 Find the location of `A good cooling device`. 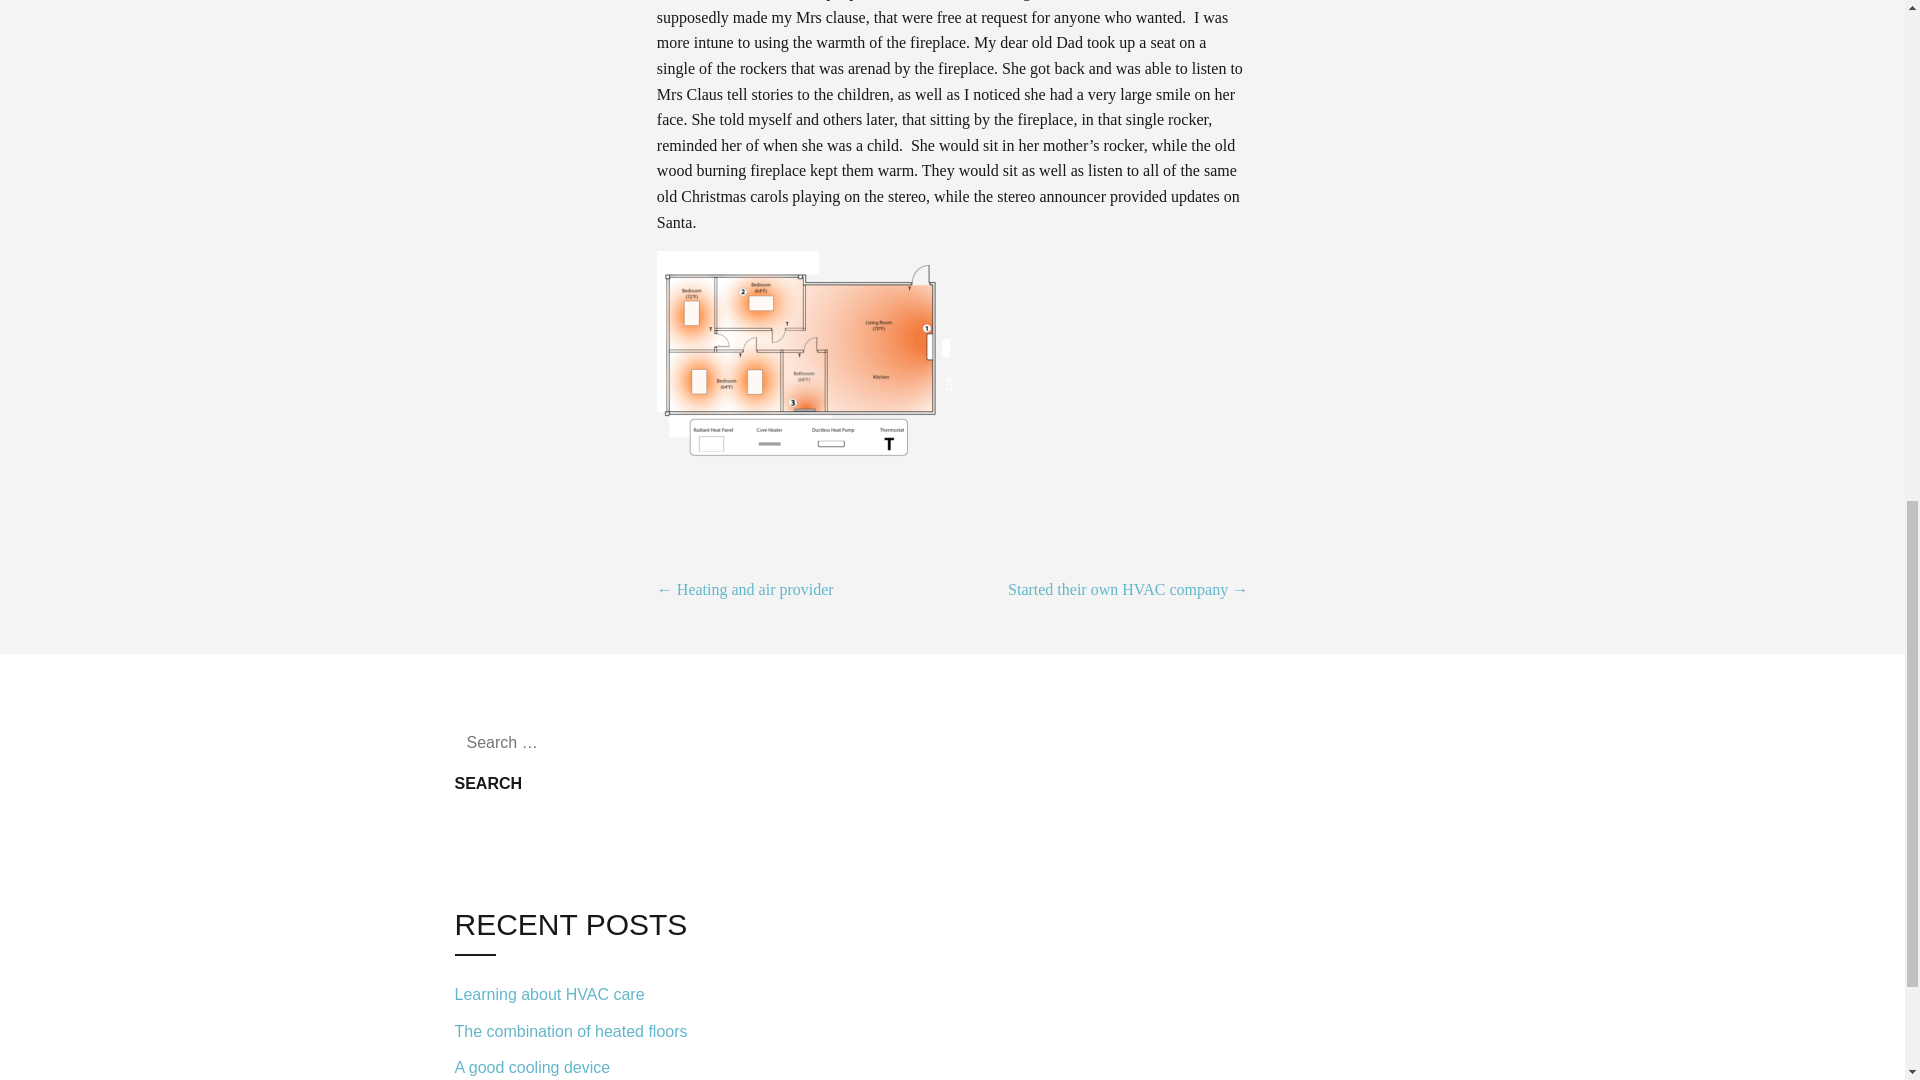

A good cooling device is located at coordinates (590, 1064).